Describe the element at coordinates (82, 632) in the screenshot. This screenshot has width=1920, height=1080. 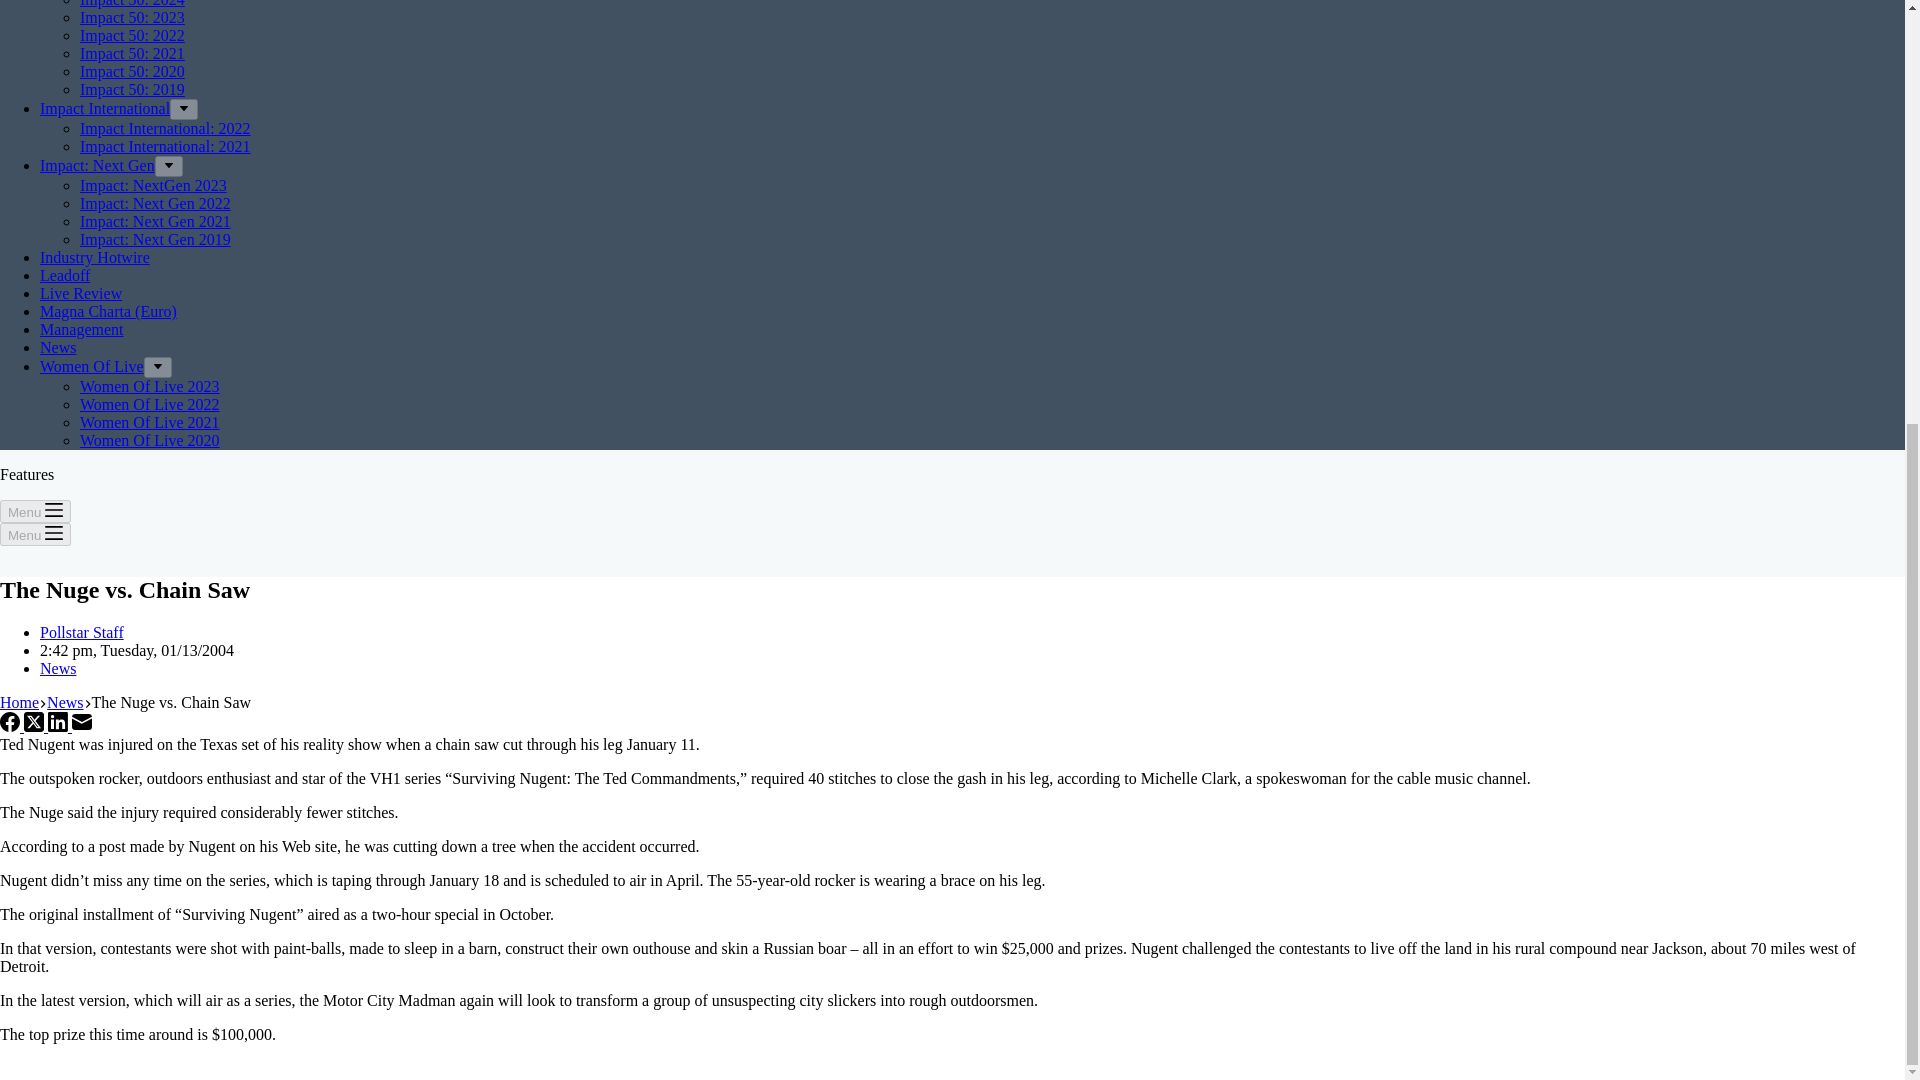
I see `Posts by Pollstar Staff` at that location.